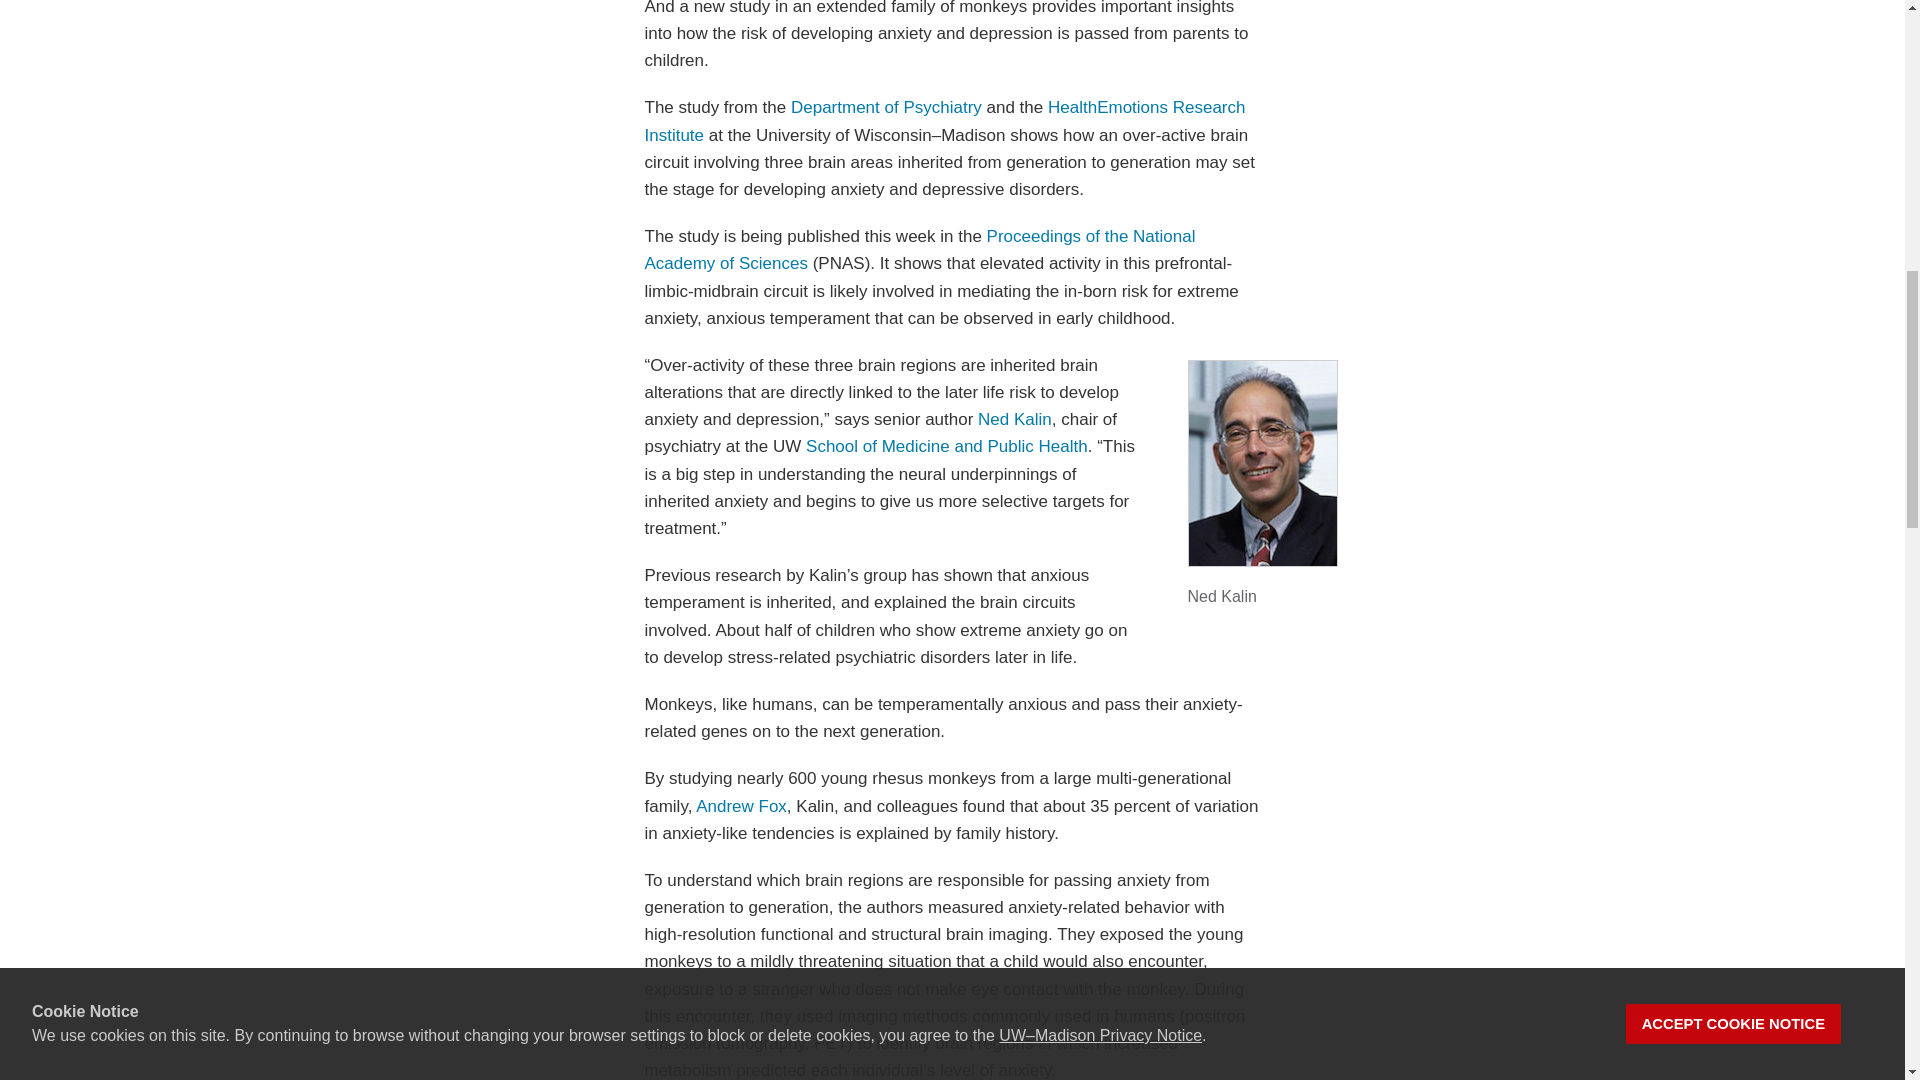 This screenshot has height=1080, width=1920. What do you see at coordinates (741, 806) in the screenshot?
I see `Andrew Fox` at bounding box center [741, 806].